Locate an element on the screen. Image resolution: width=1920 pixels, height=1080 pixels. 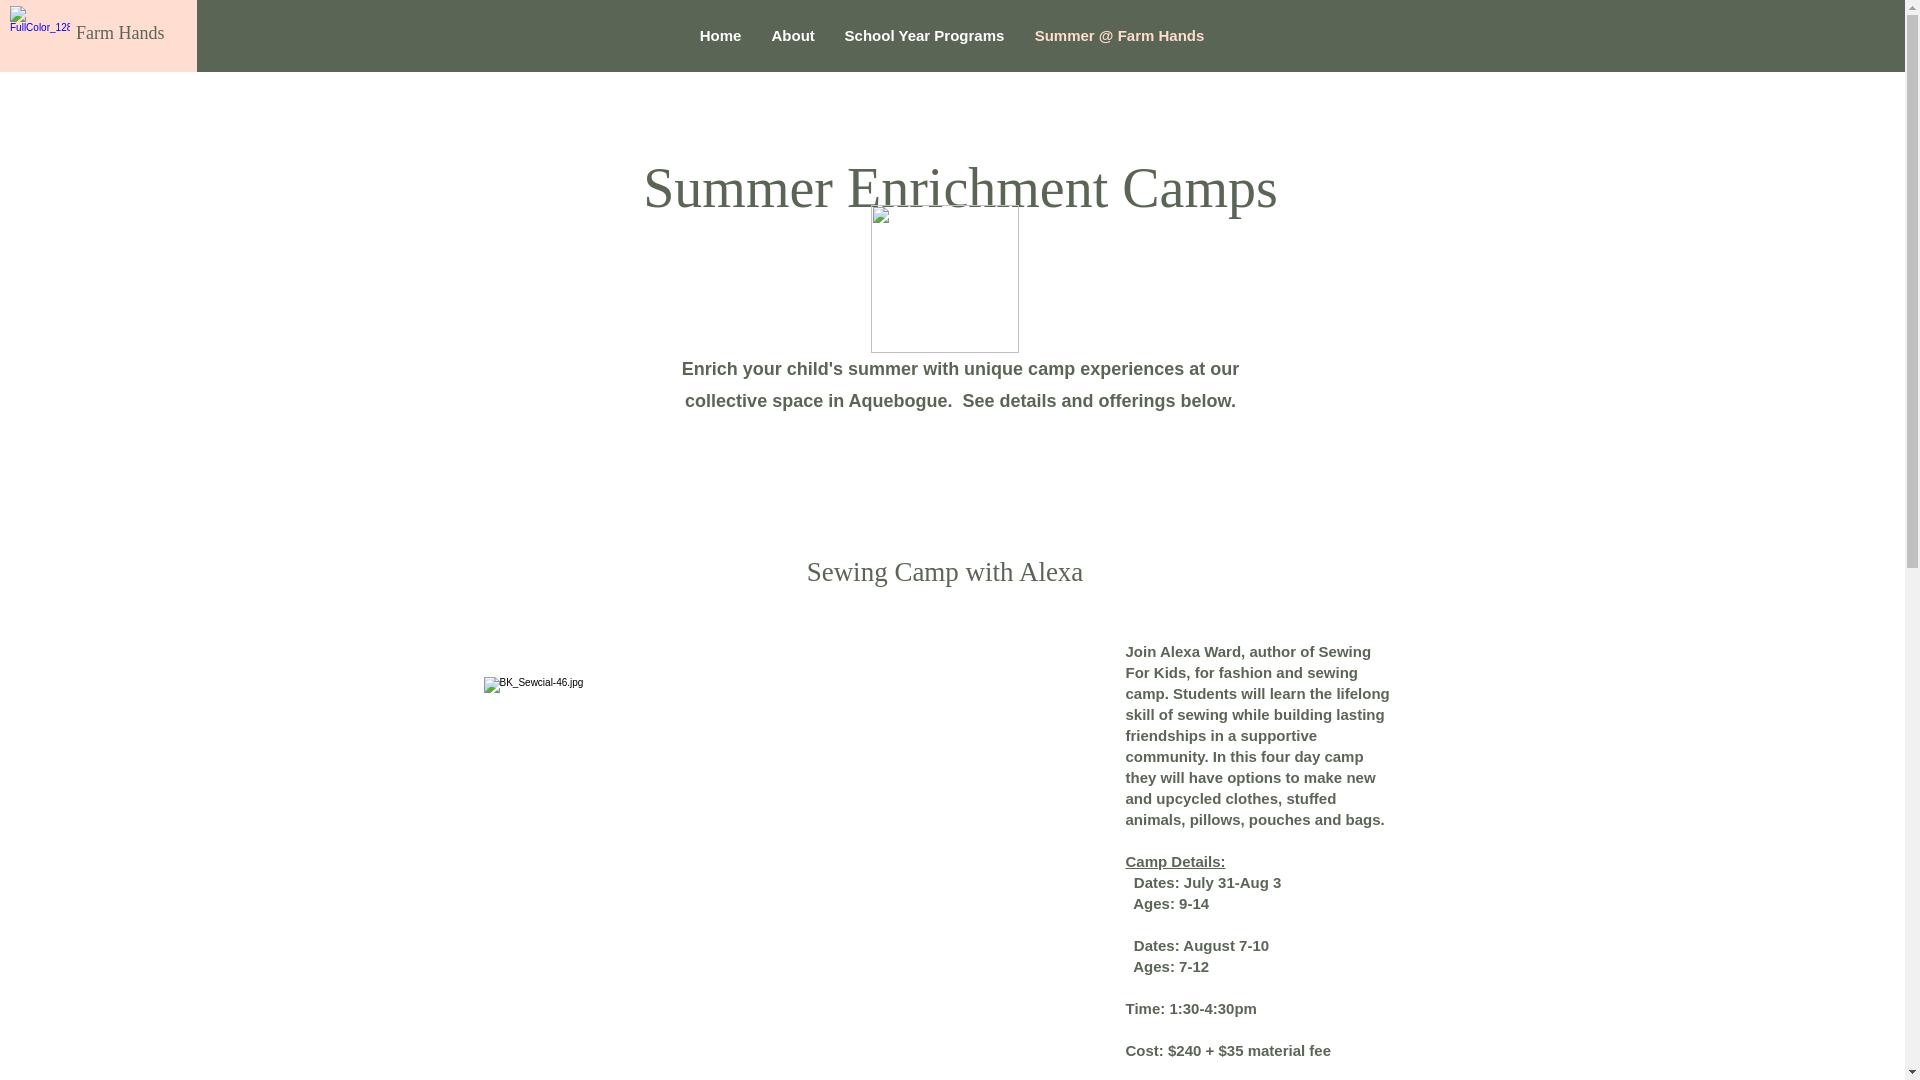
About is located at coordinates (792, 35).